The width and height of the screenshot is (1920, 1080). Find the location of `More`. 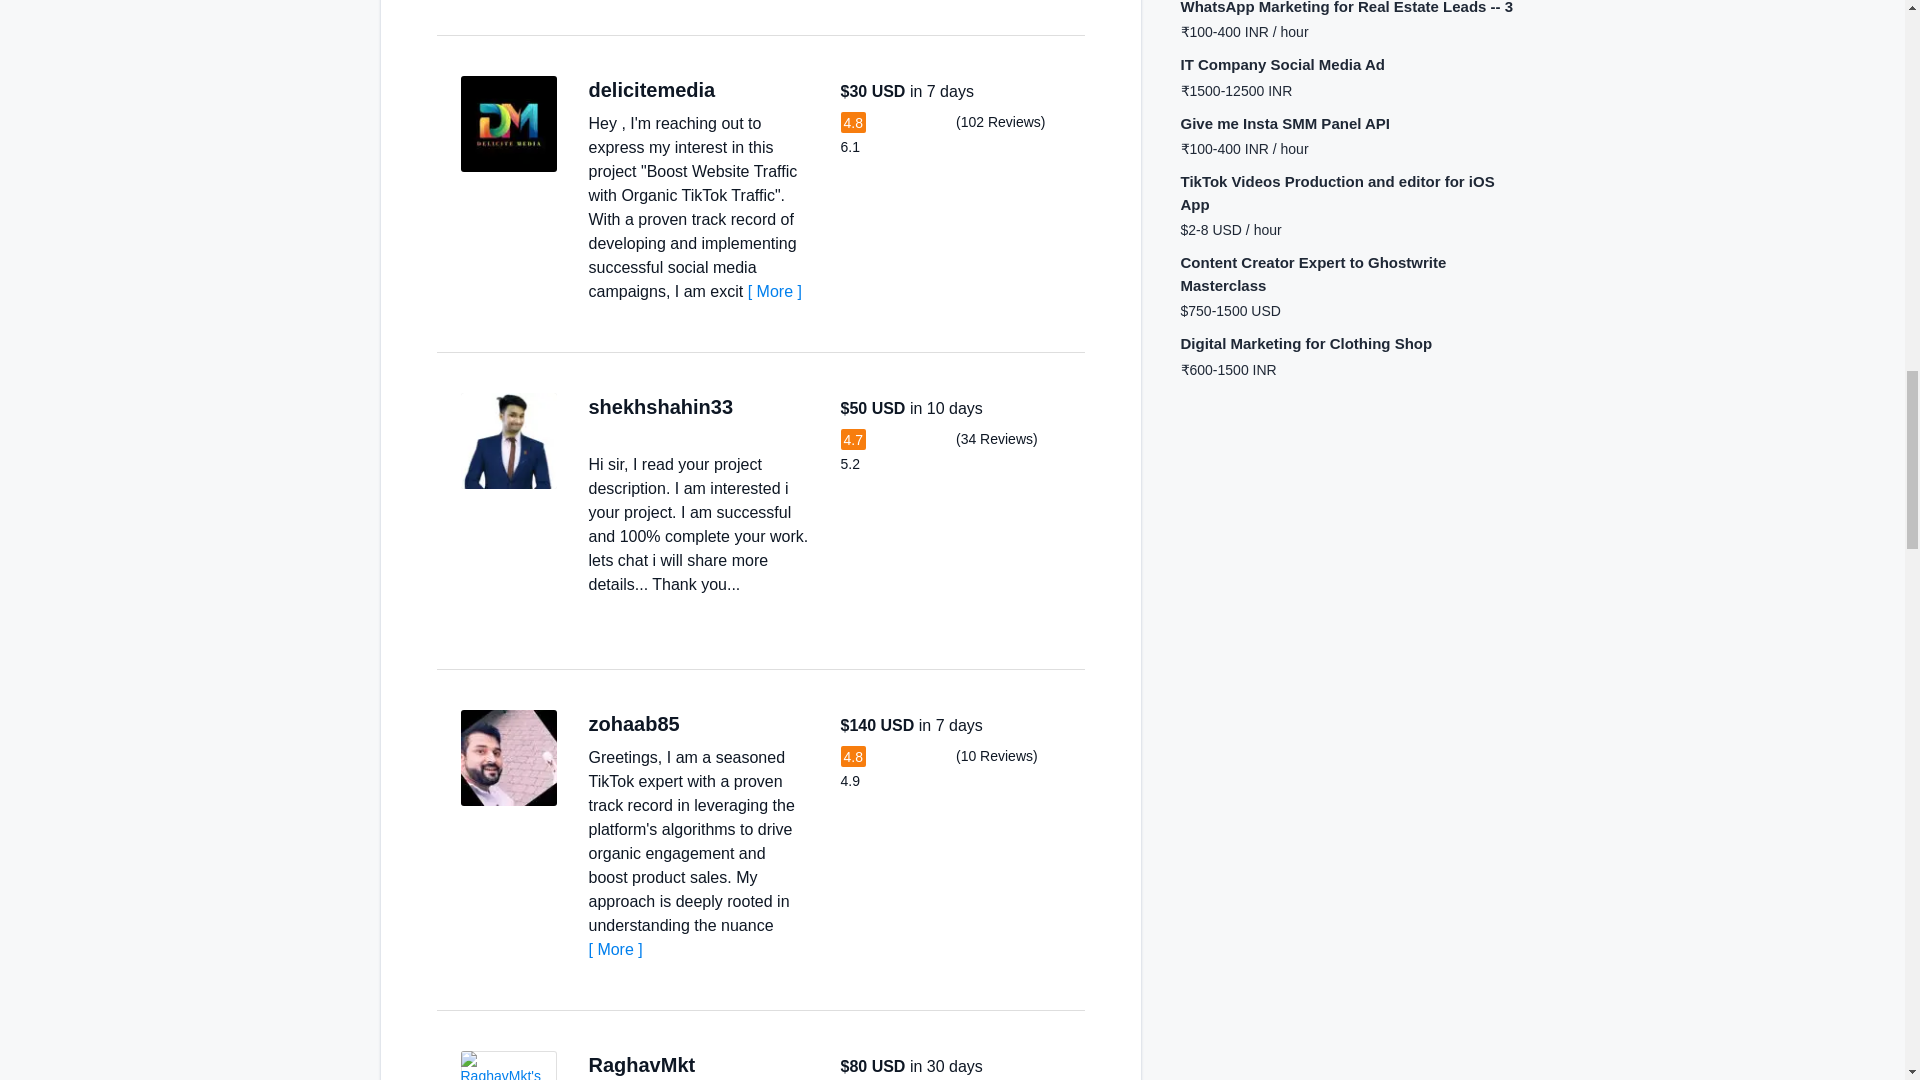

More is located at coordinates (775, 291).